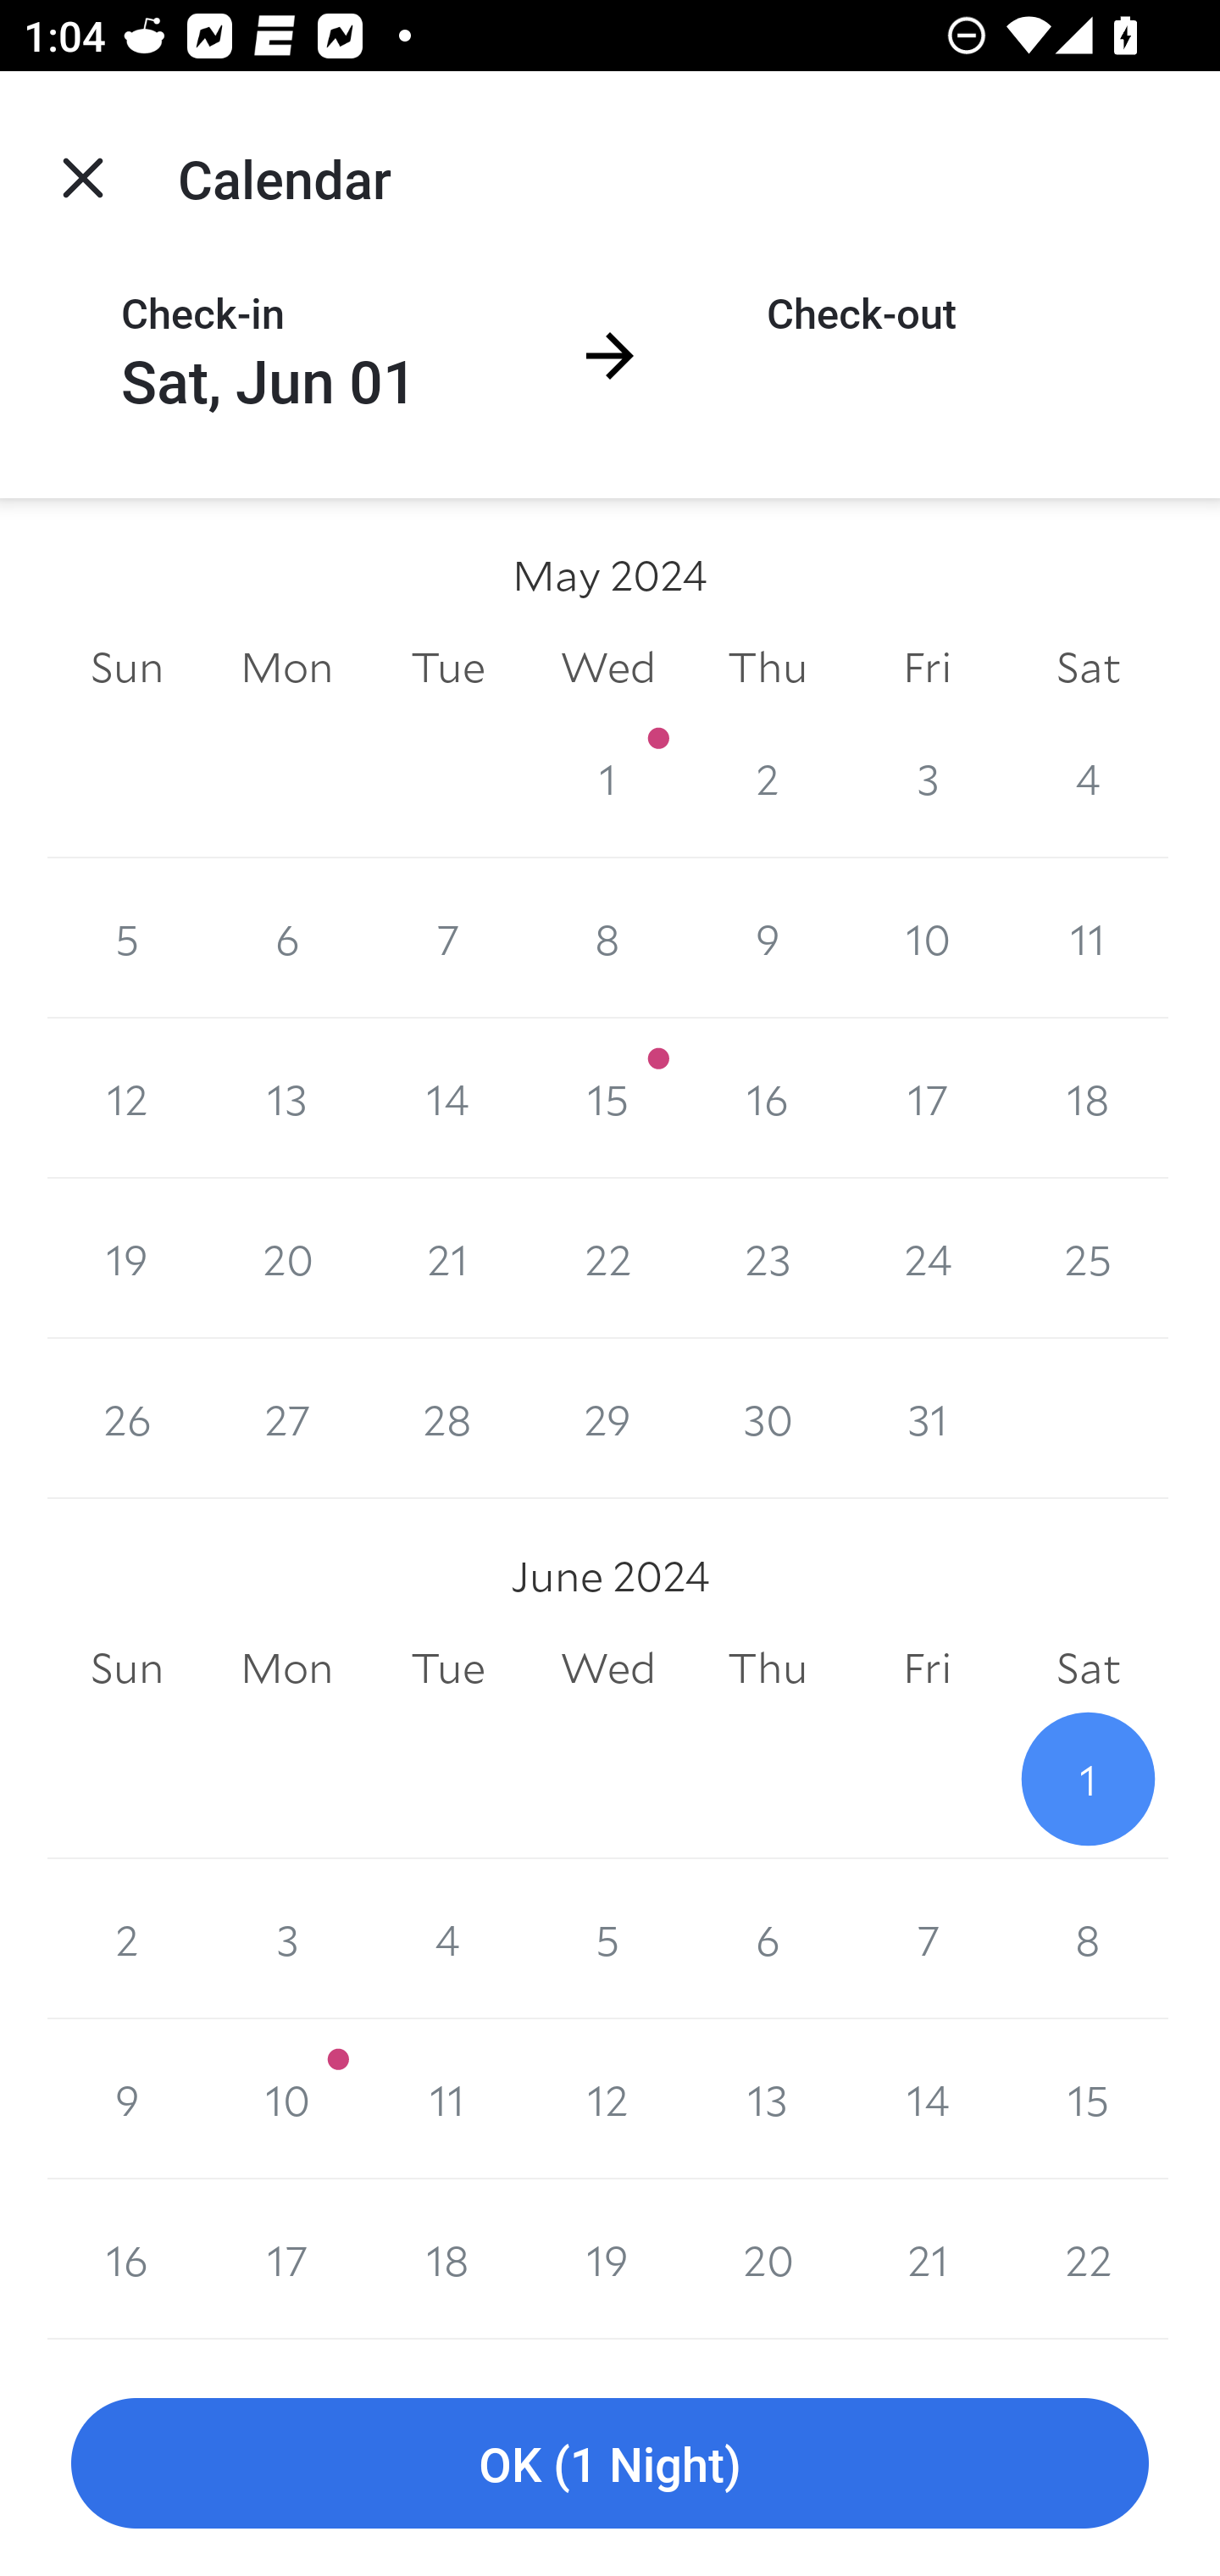 The image size is (1220, 2576). Describe the element at coordinates (1088, 1669) in the screenshot. I see `Sat` at that location.